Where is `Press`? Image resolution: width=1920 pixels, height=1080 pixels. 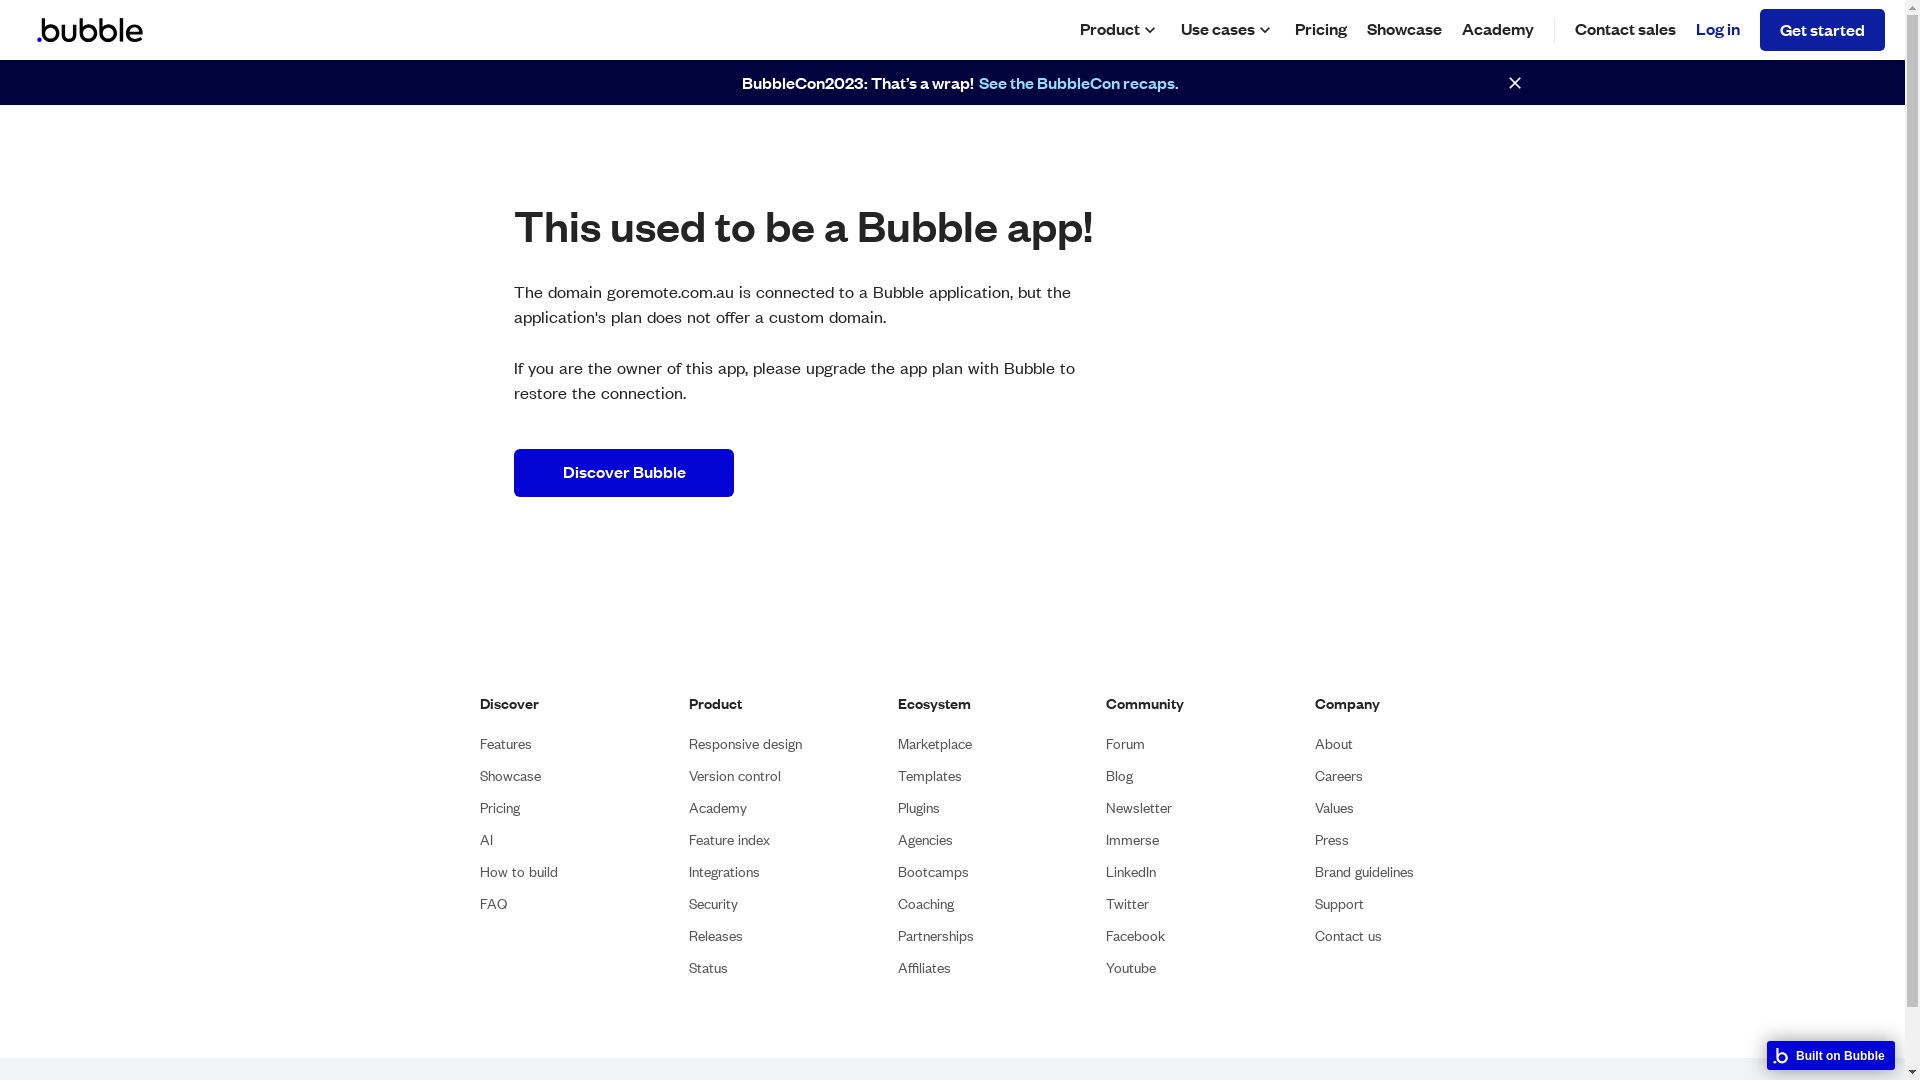
Press is located at coordinates (1332, 840).